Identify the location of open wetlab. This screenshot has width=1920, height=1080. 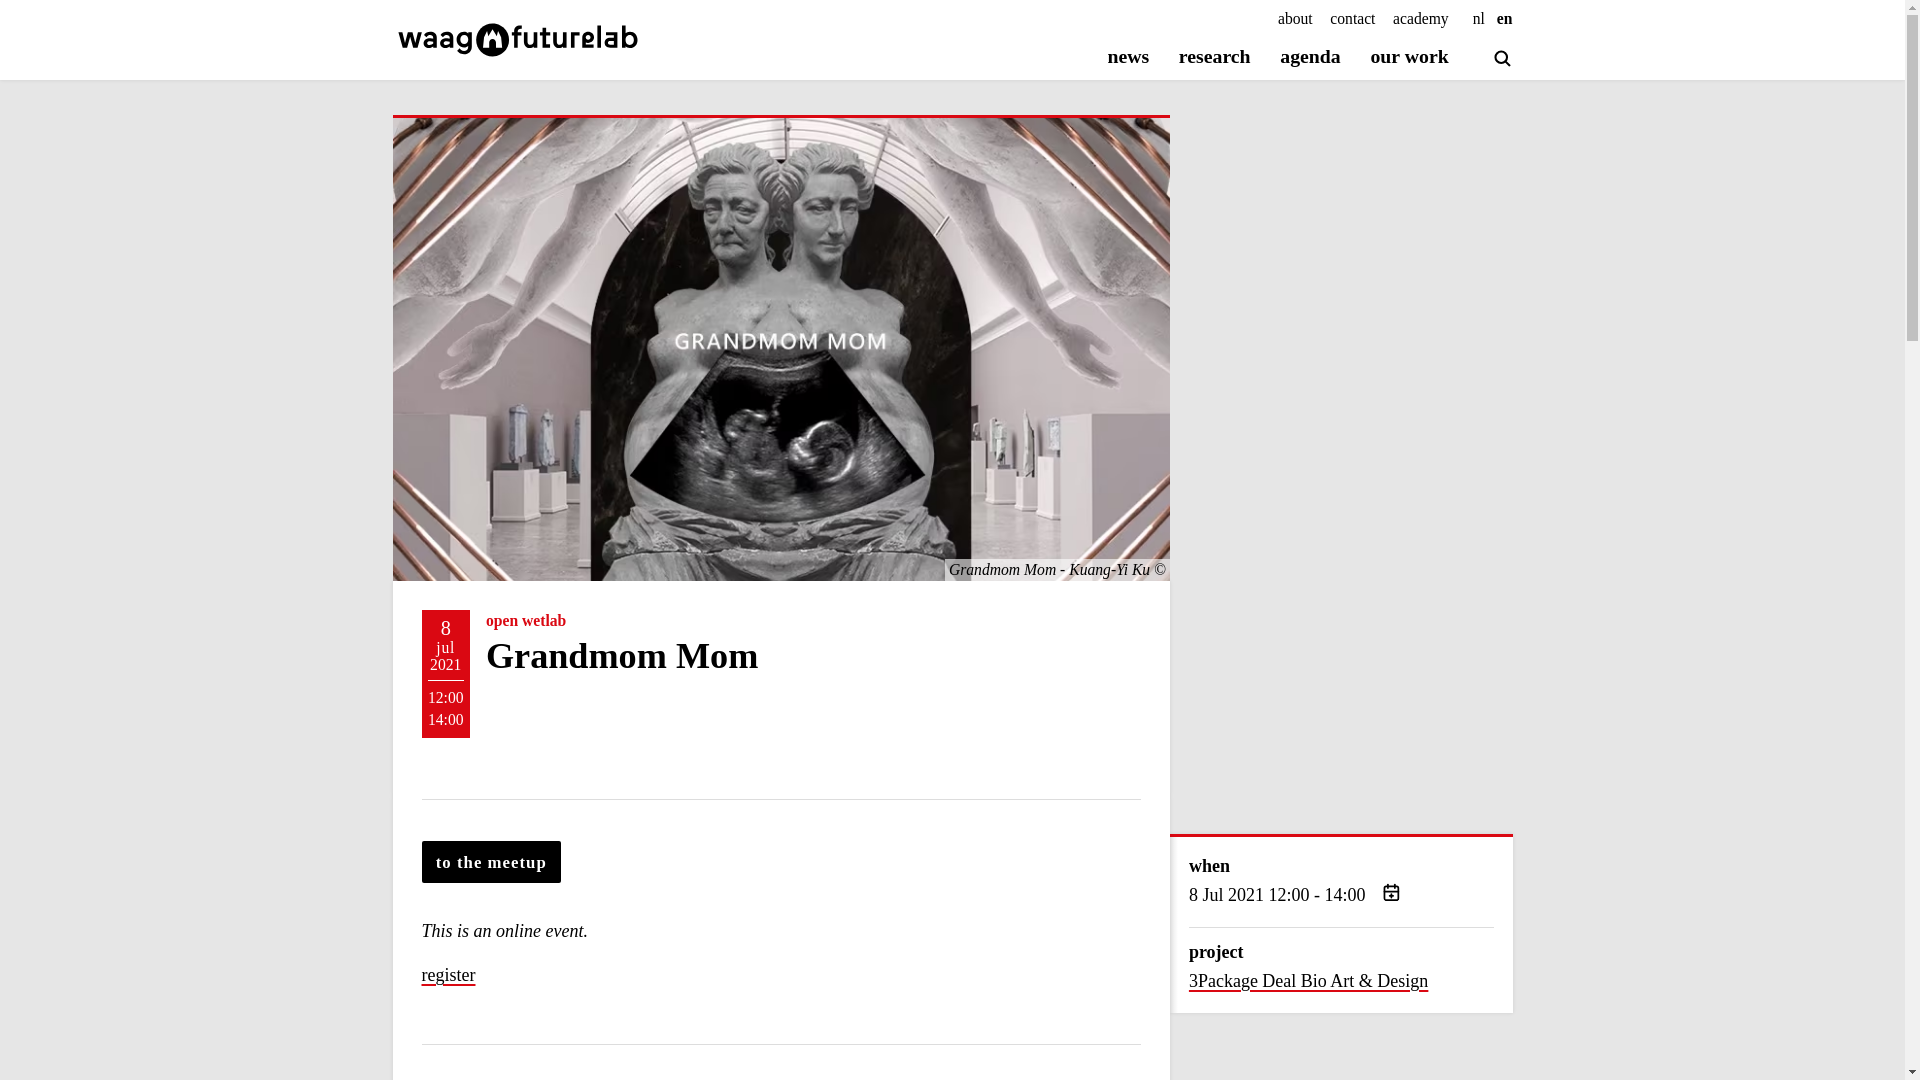
(526, 621).